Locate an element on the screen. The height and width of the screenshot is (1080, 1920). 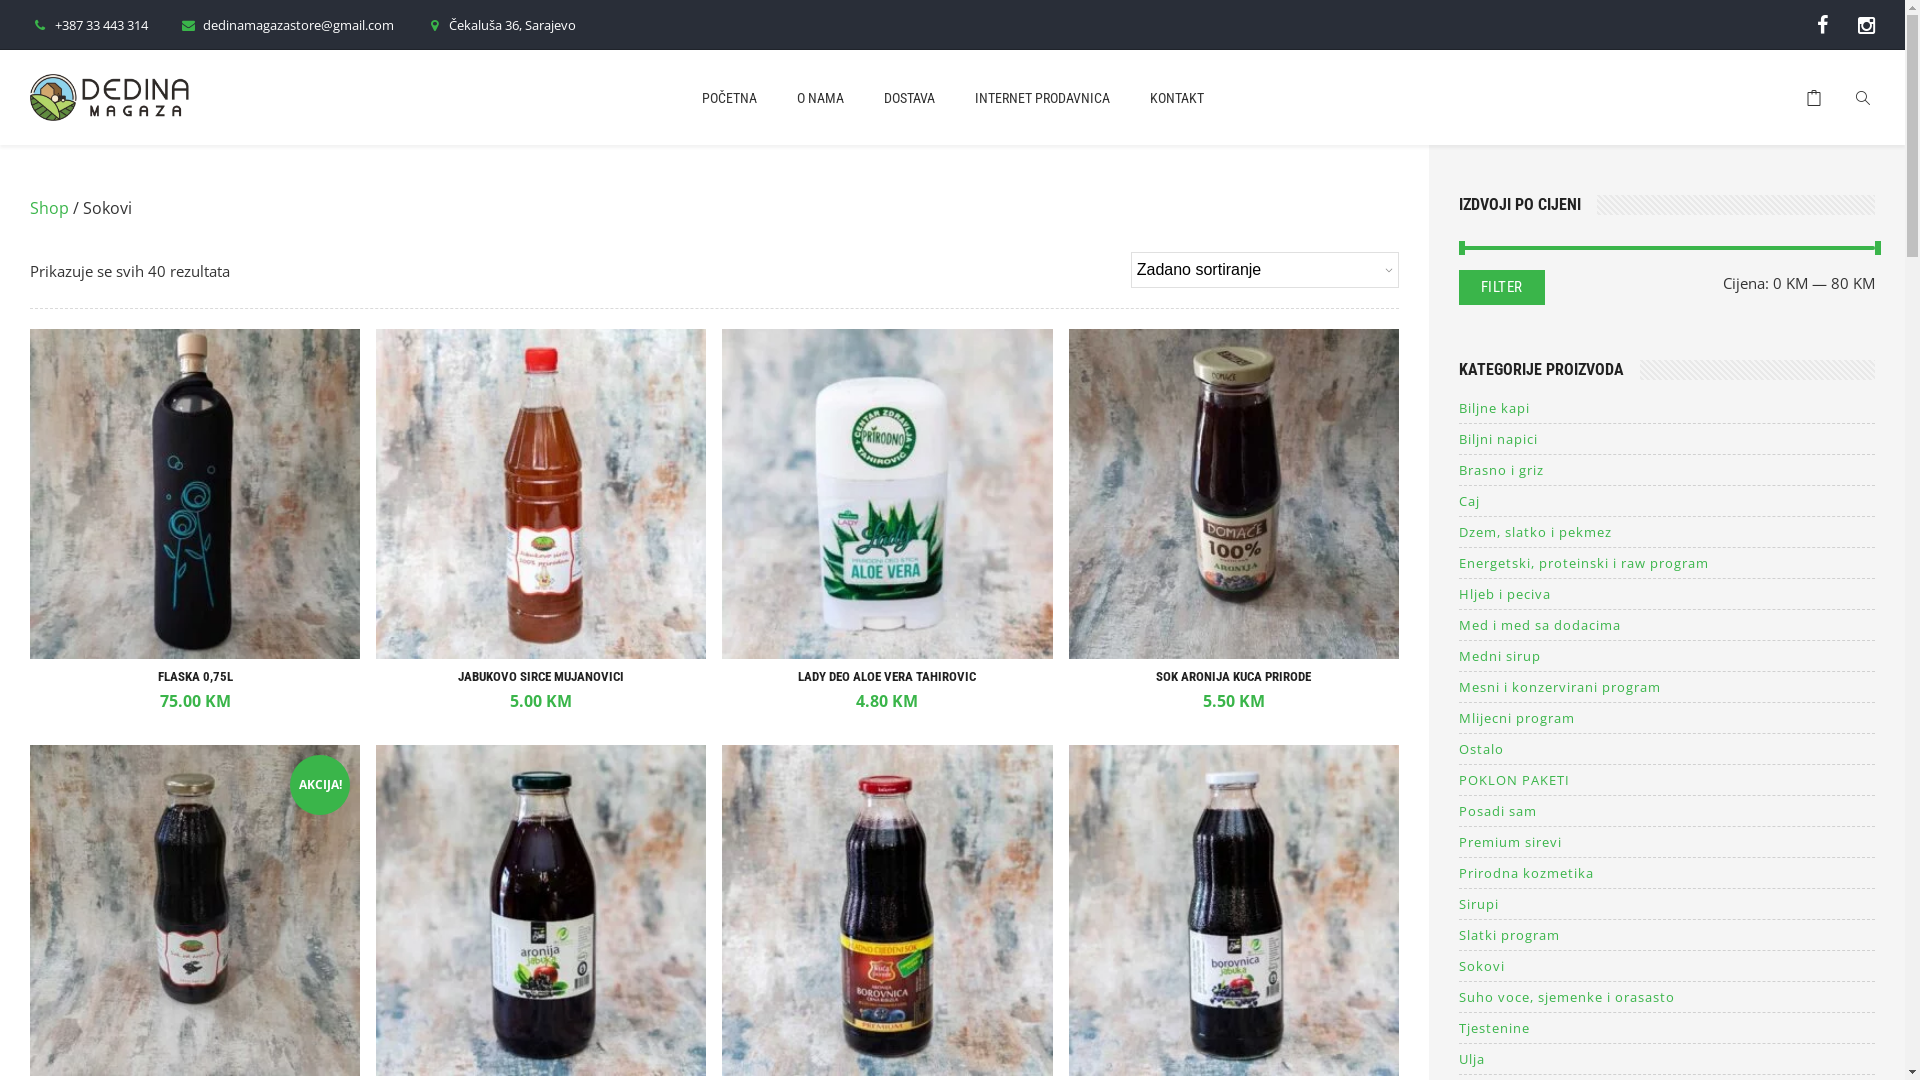
Instagram is located at coordinates (1866, 24).